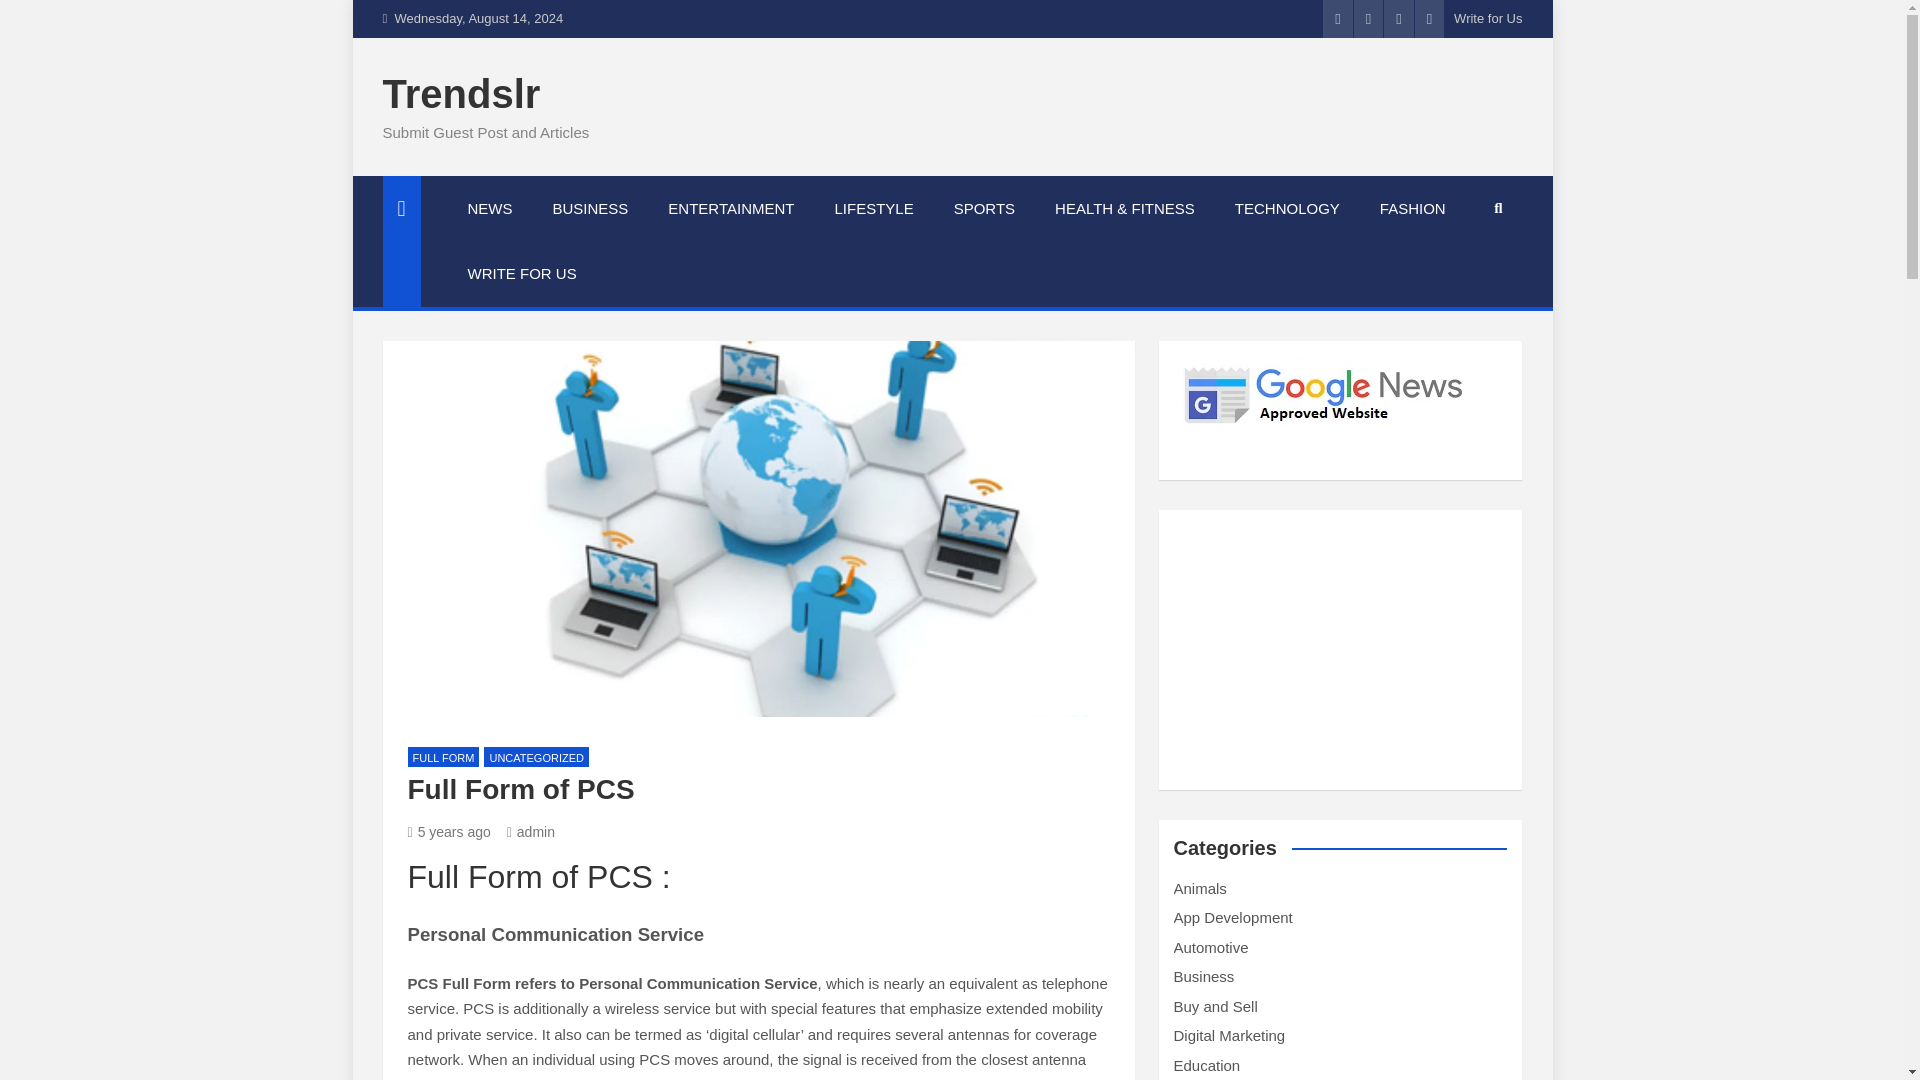  I want to click on BUSINESS, so click(590, 208).